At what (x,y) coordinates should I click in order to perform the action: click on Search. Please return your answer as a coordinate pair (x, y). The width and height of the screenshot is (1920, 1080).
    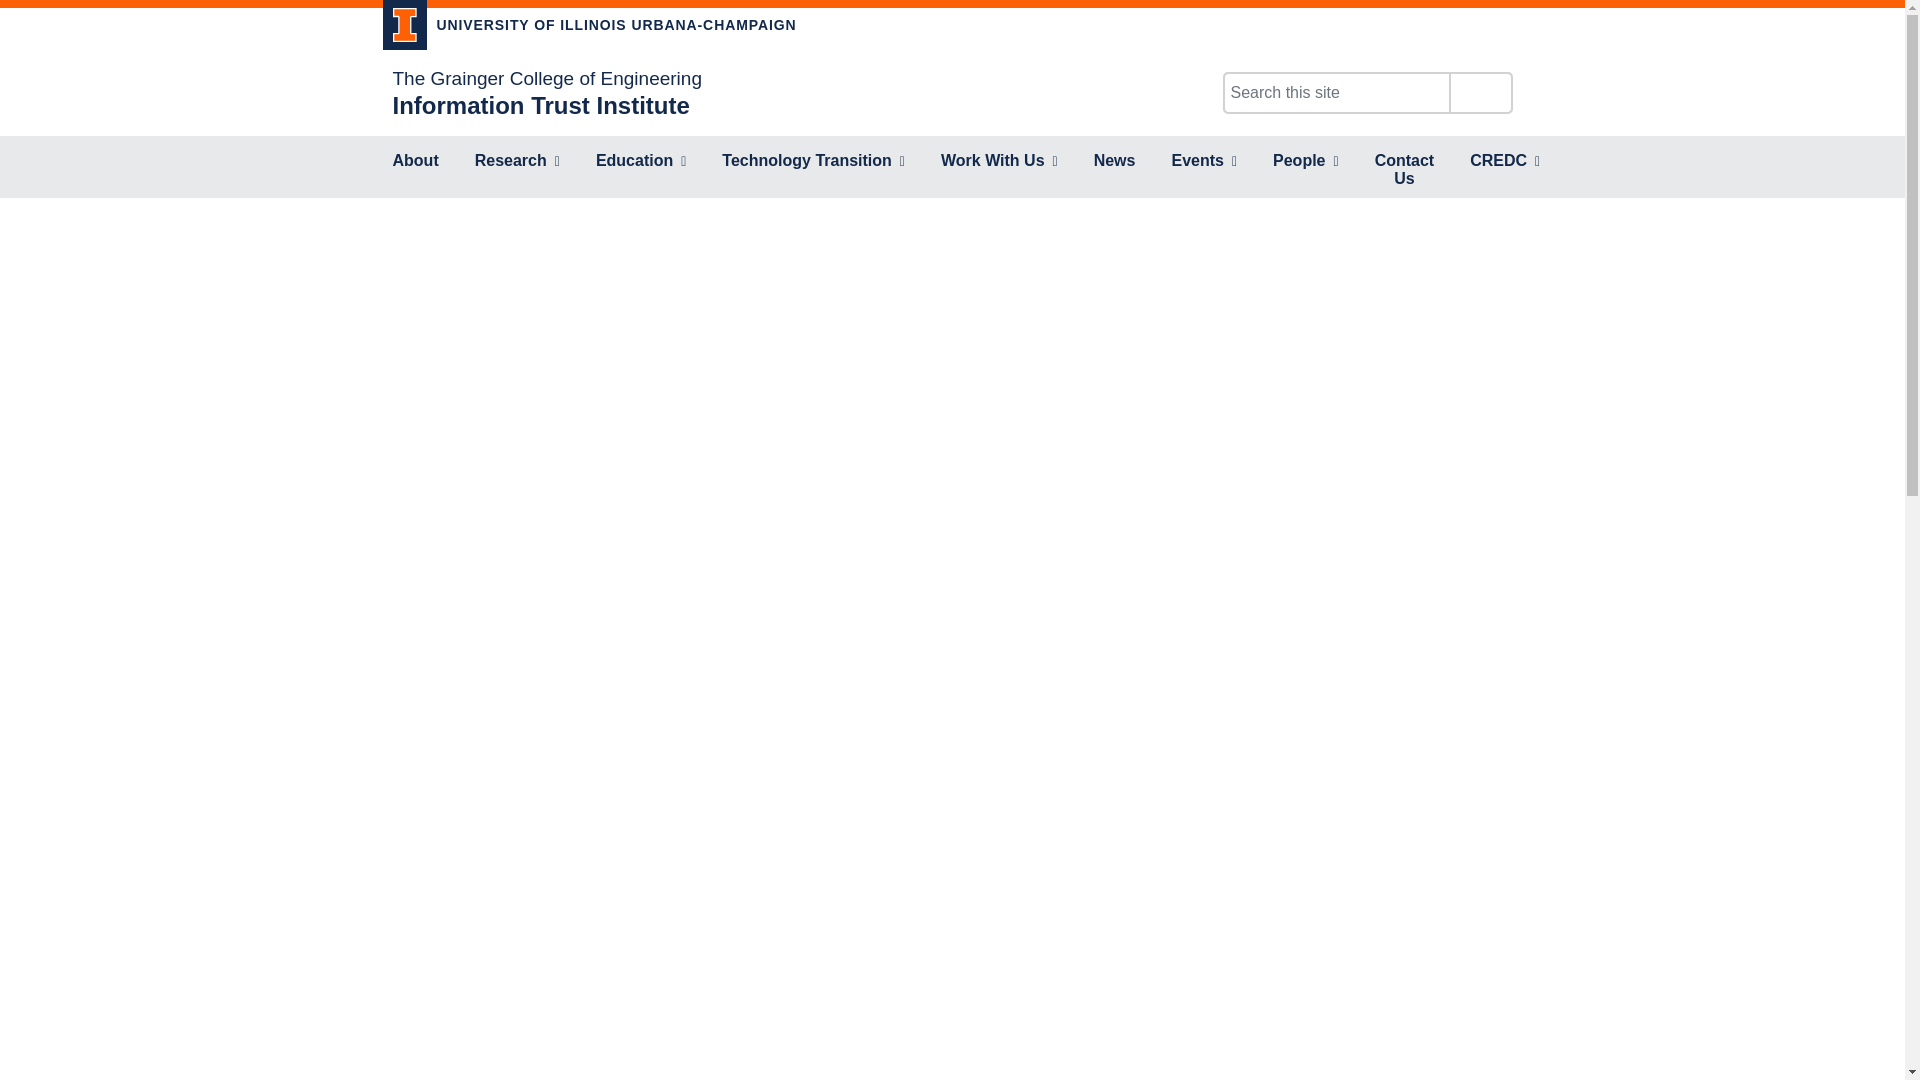
    Looking at the image, I should click on (1479, 93).